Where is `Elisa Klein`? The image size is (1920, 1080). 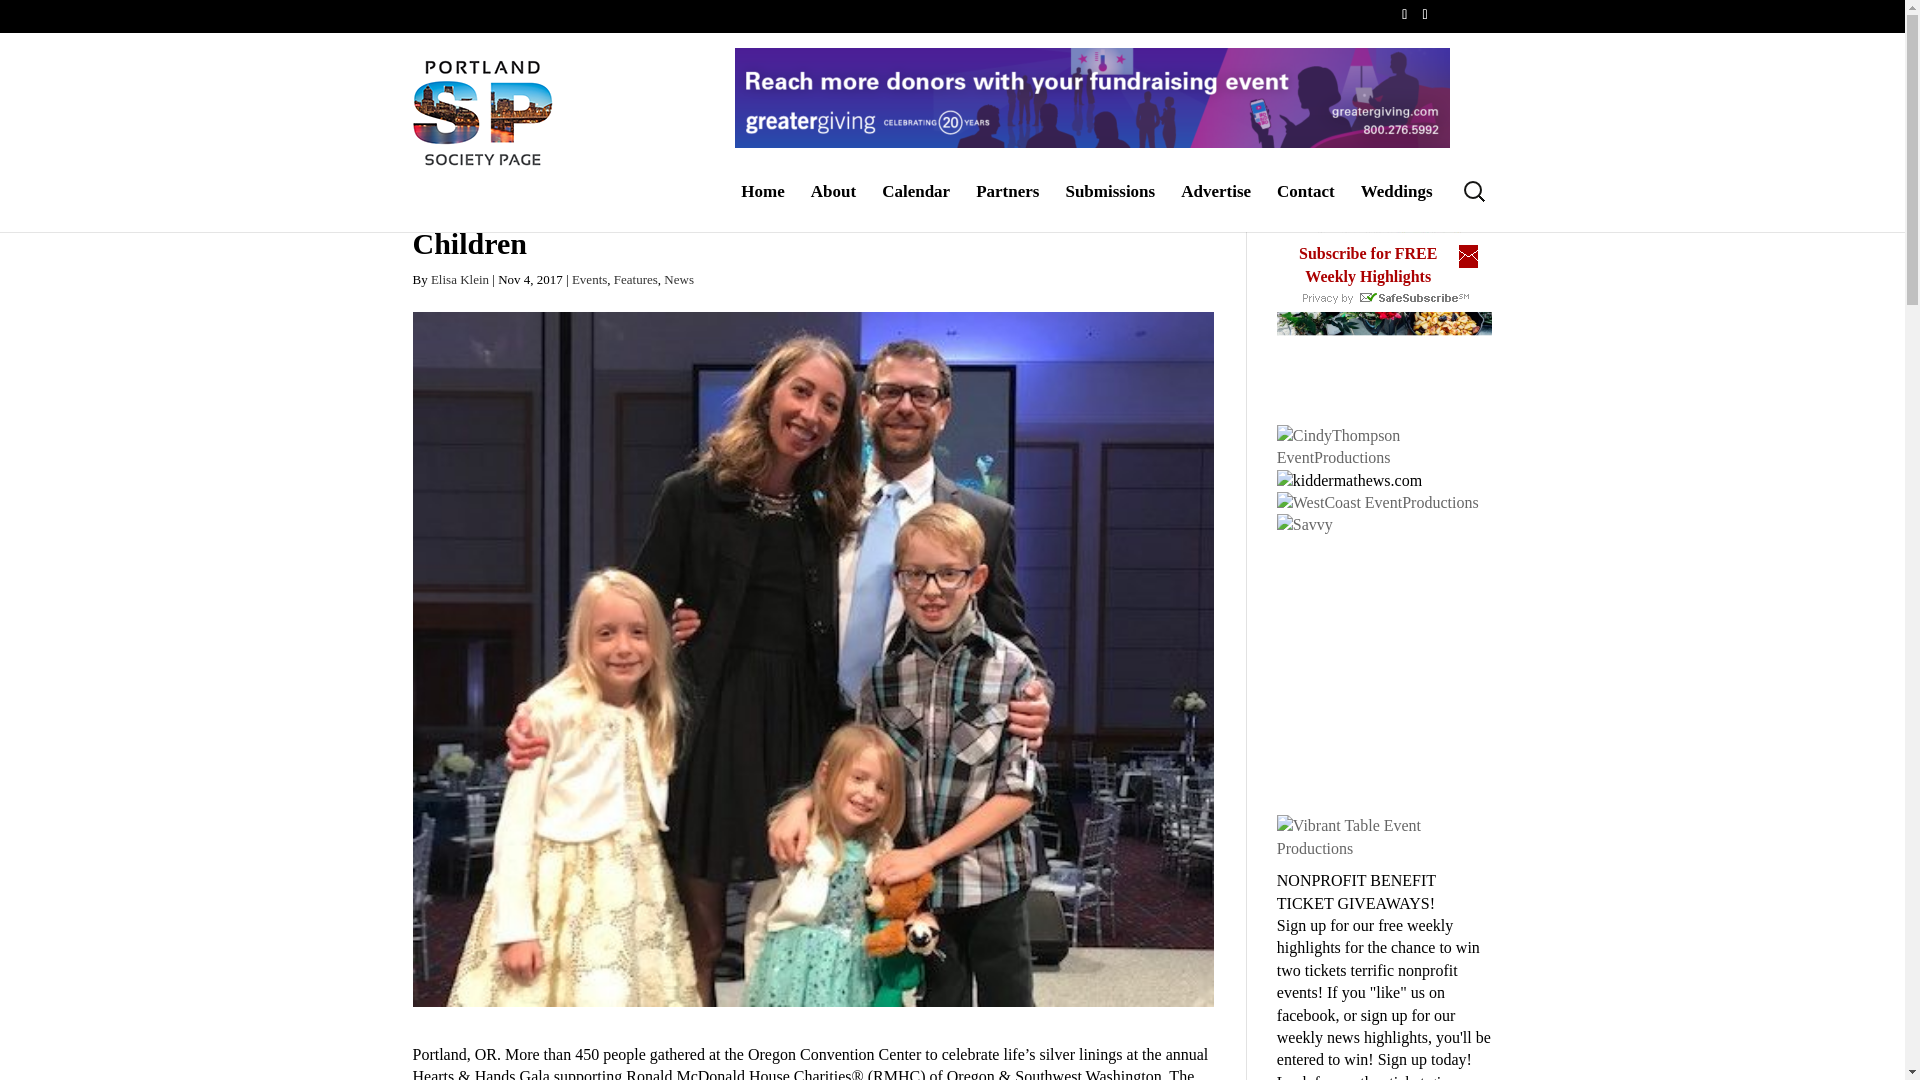 Elisa Klein is located at coordinates (460, 280).